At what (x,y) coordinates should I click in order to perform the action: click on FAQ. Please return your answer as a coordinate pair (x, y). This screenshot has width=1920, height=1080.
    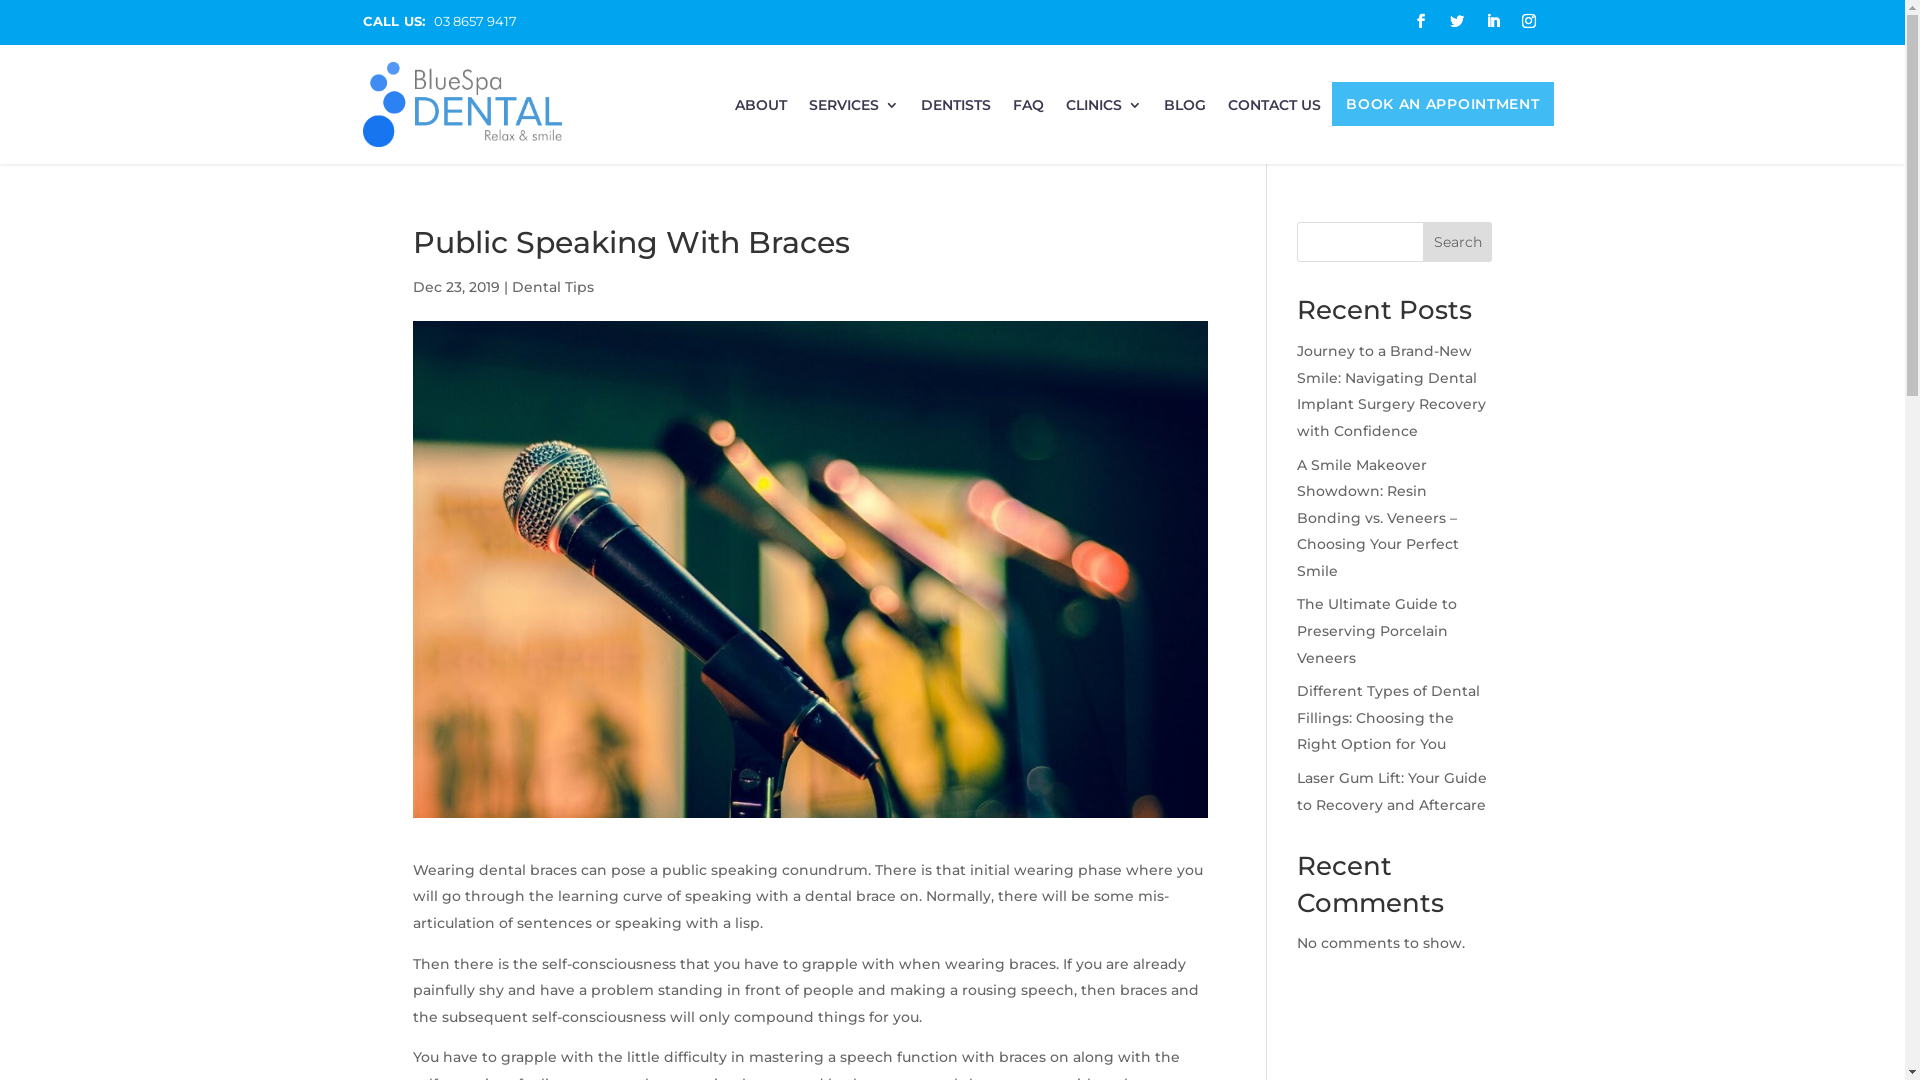
    Looking at the image, I should click on (1028, 112).